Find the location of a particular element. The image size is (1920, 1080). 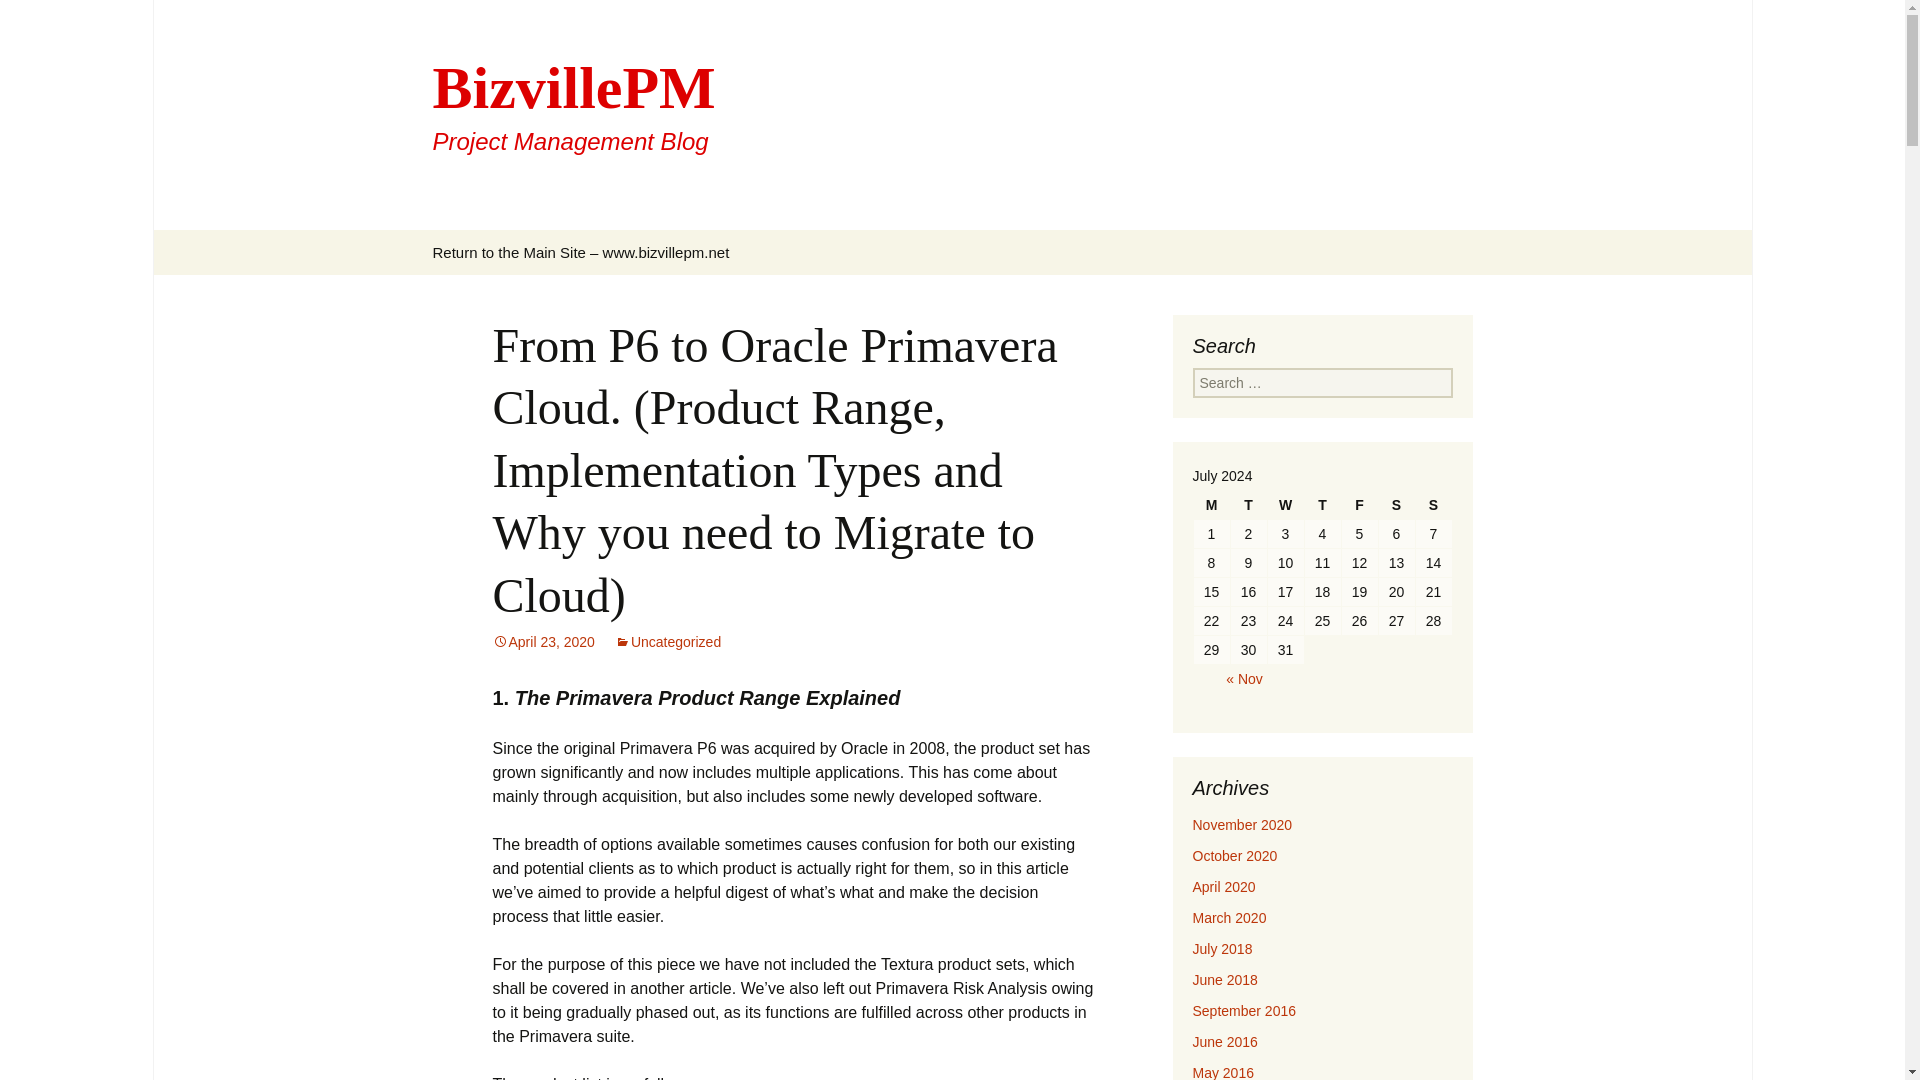

Sunday is located at coordinates (1224, 1041).